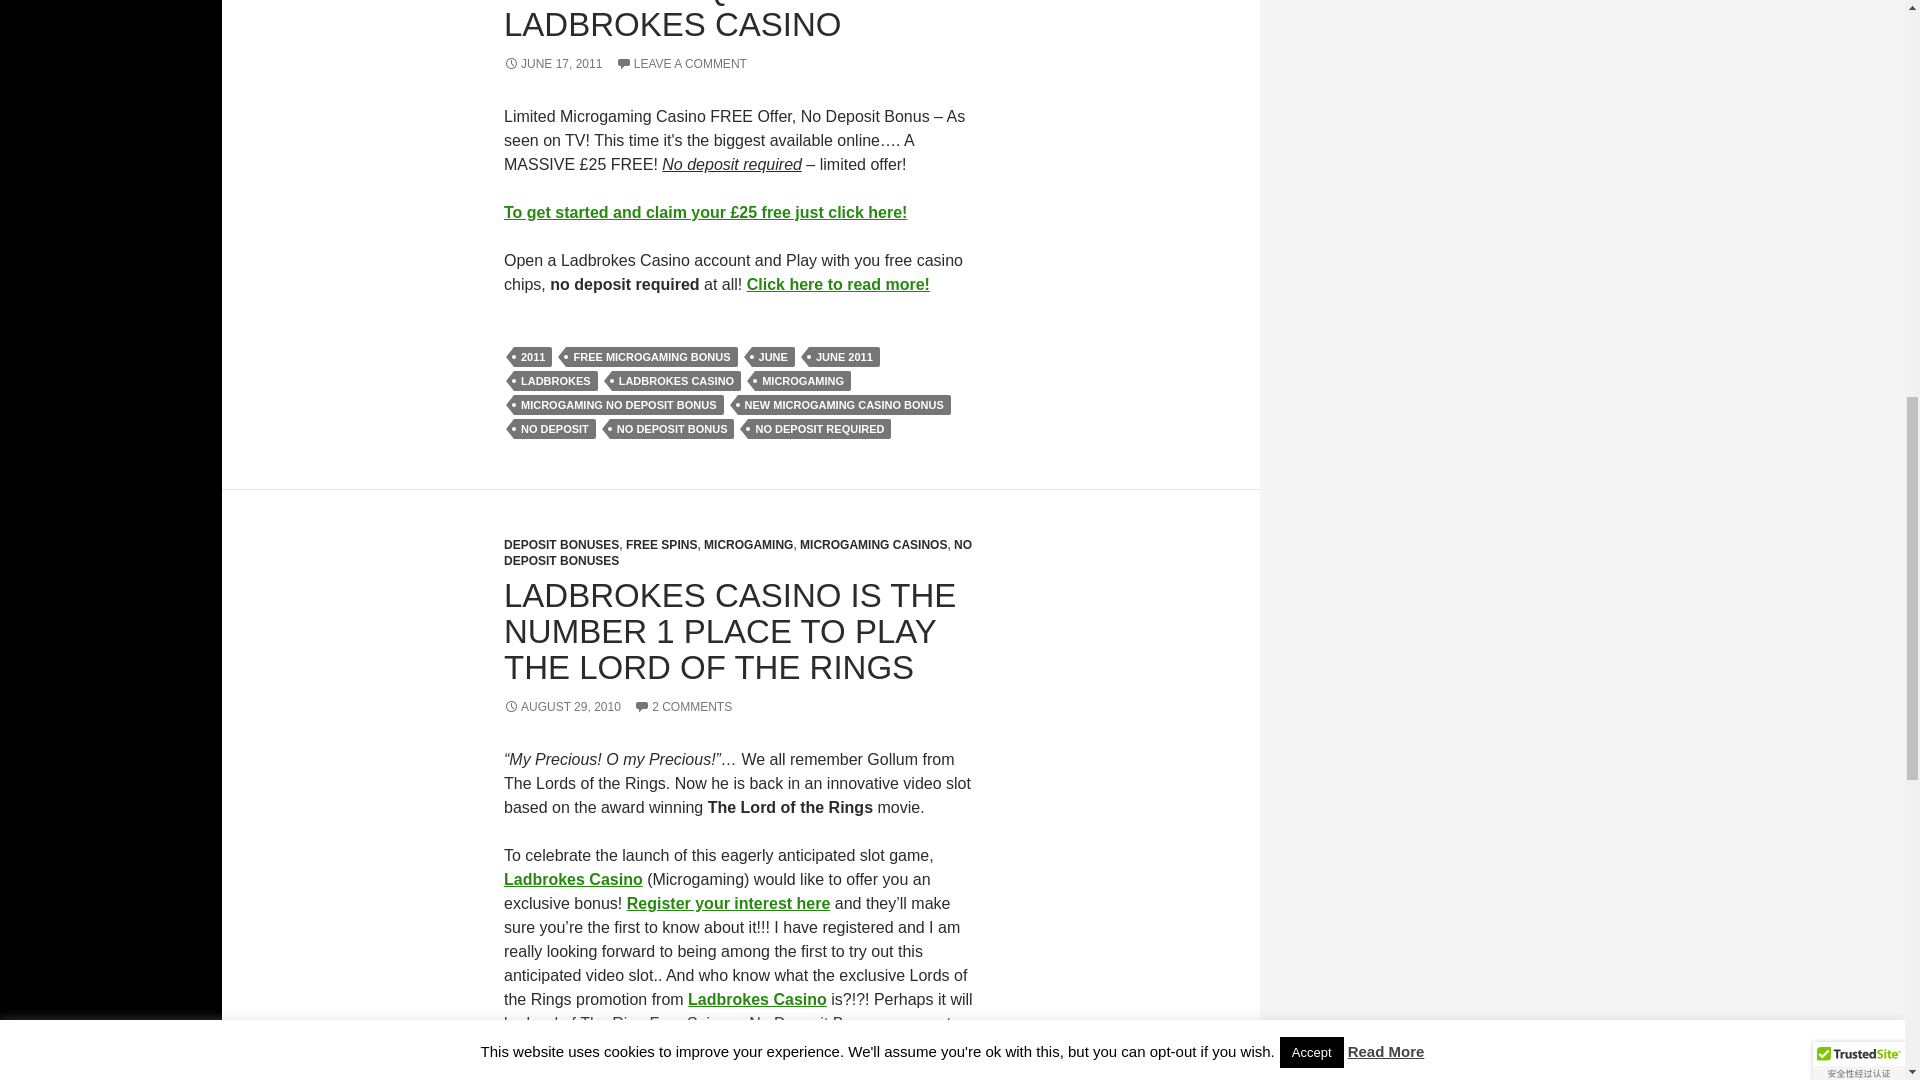  What do you see at coordinates (757, 999) in the screenshot?
I see `Ladbrokes Lords of The Rings` at bounding box center [757, 999].